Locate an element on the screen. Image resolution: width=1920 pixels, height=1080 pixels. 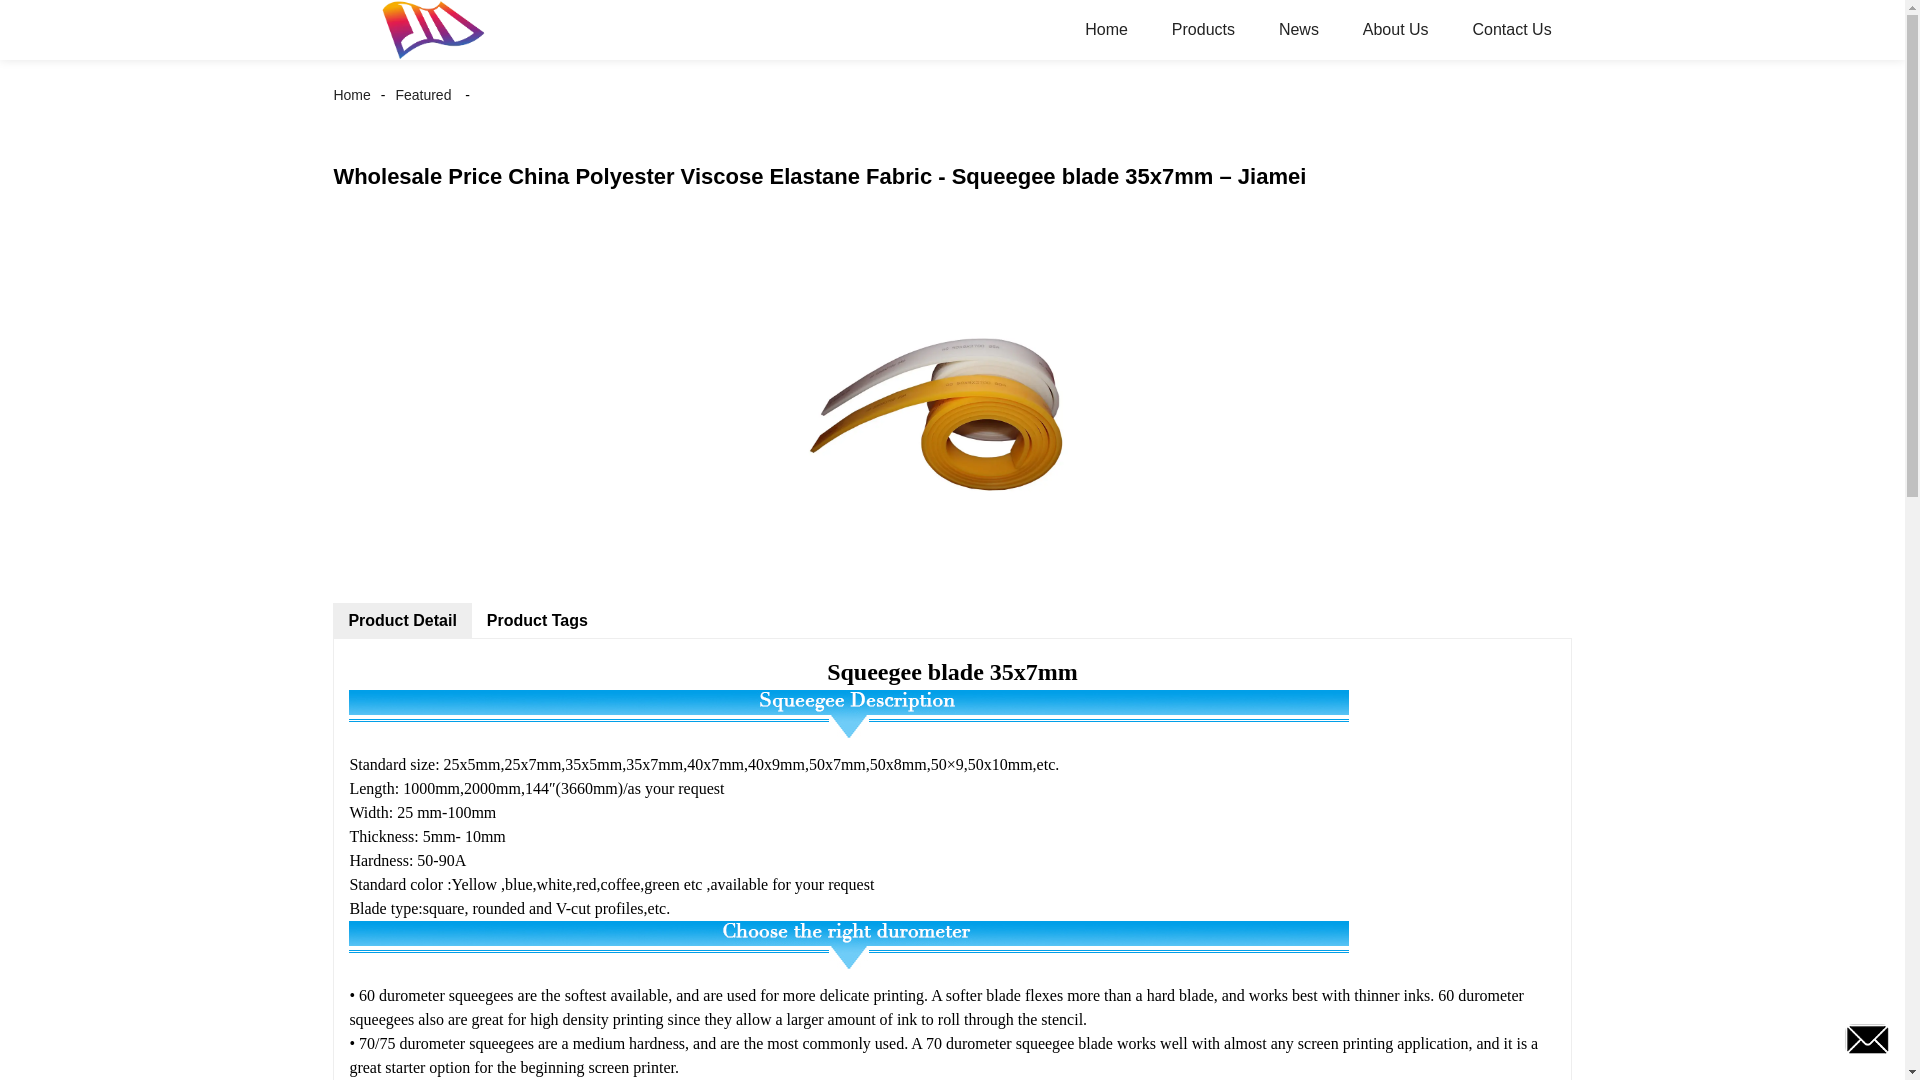
Home is located at coordinates (1106, 30).